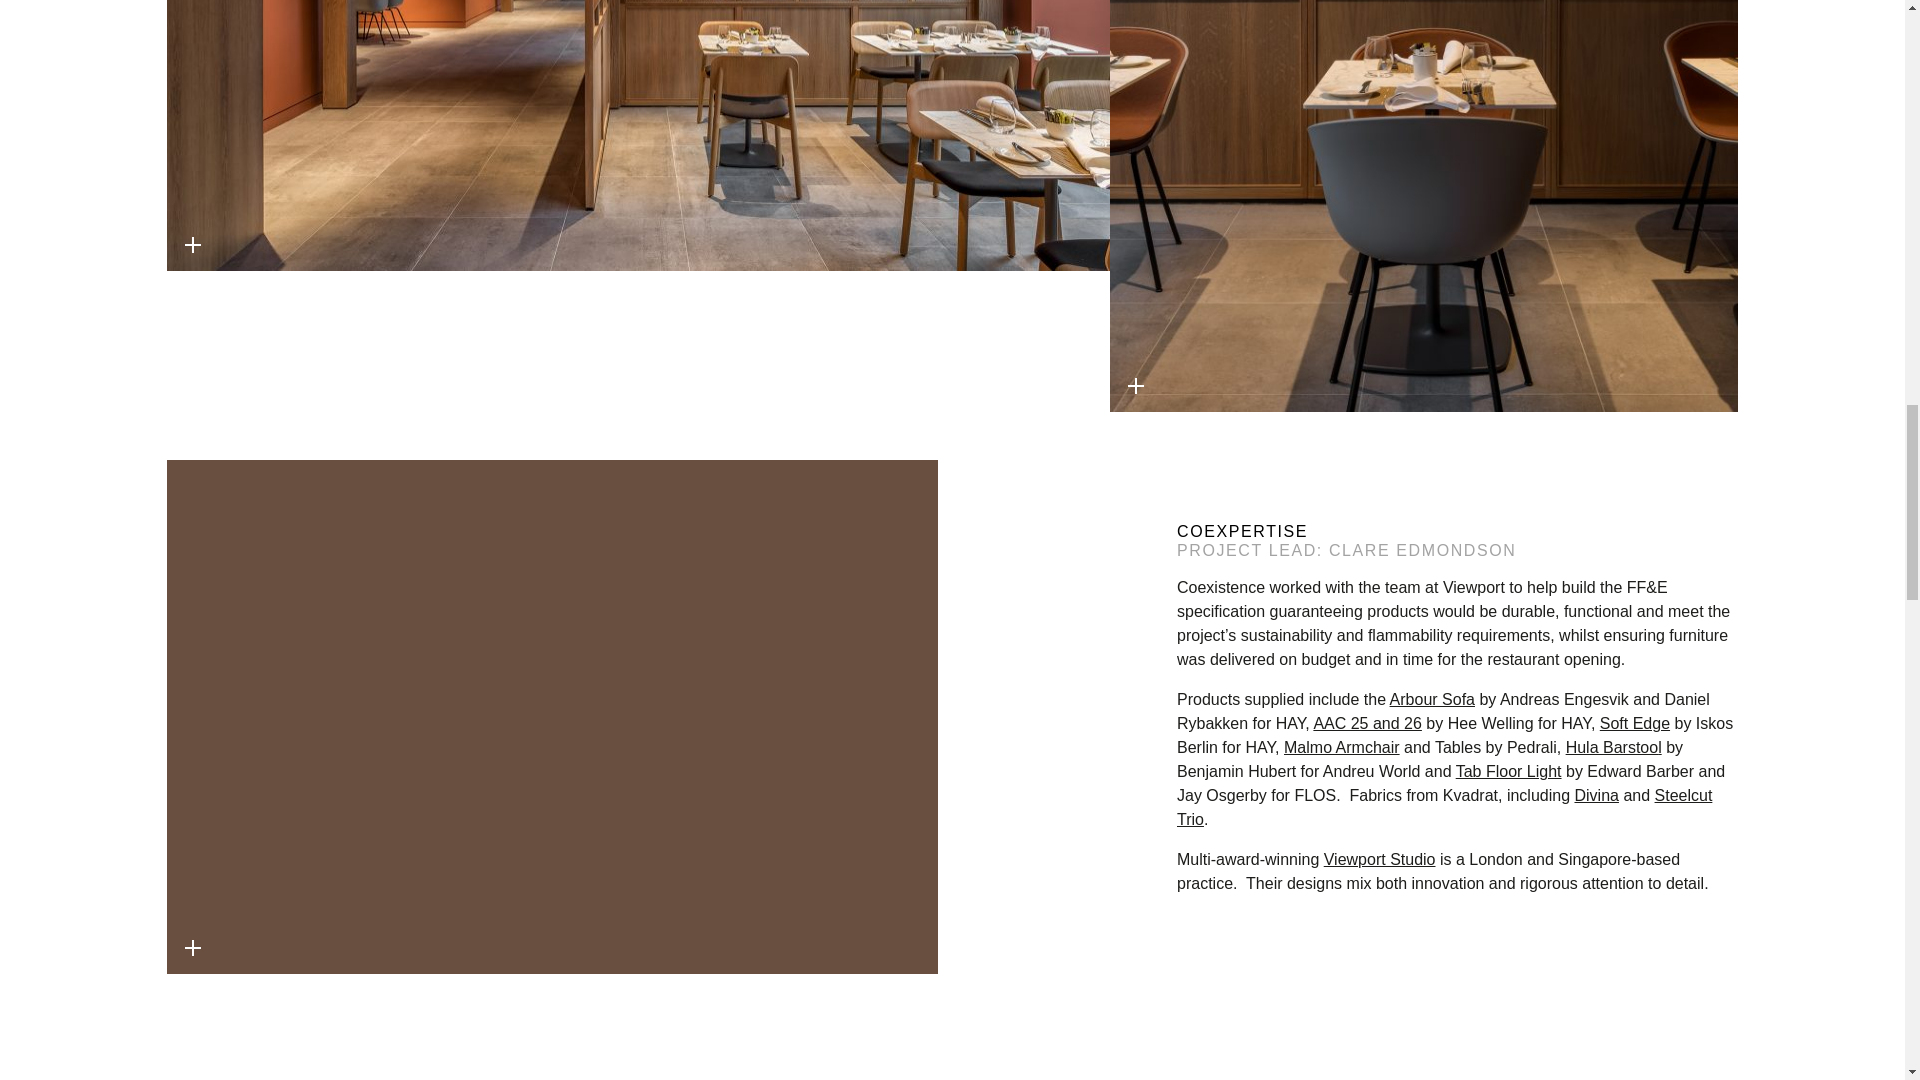  Describe the element at coordinates (1634, 723) in the screenshot. I see `Soft Edge` at that location.